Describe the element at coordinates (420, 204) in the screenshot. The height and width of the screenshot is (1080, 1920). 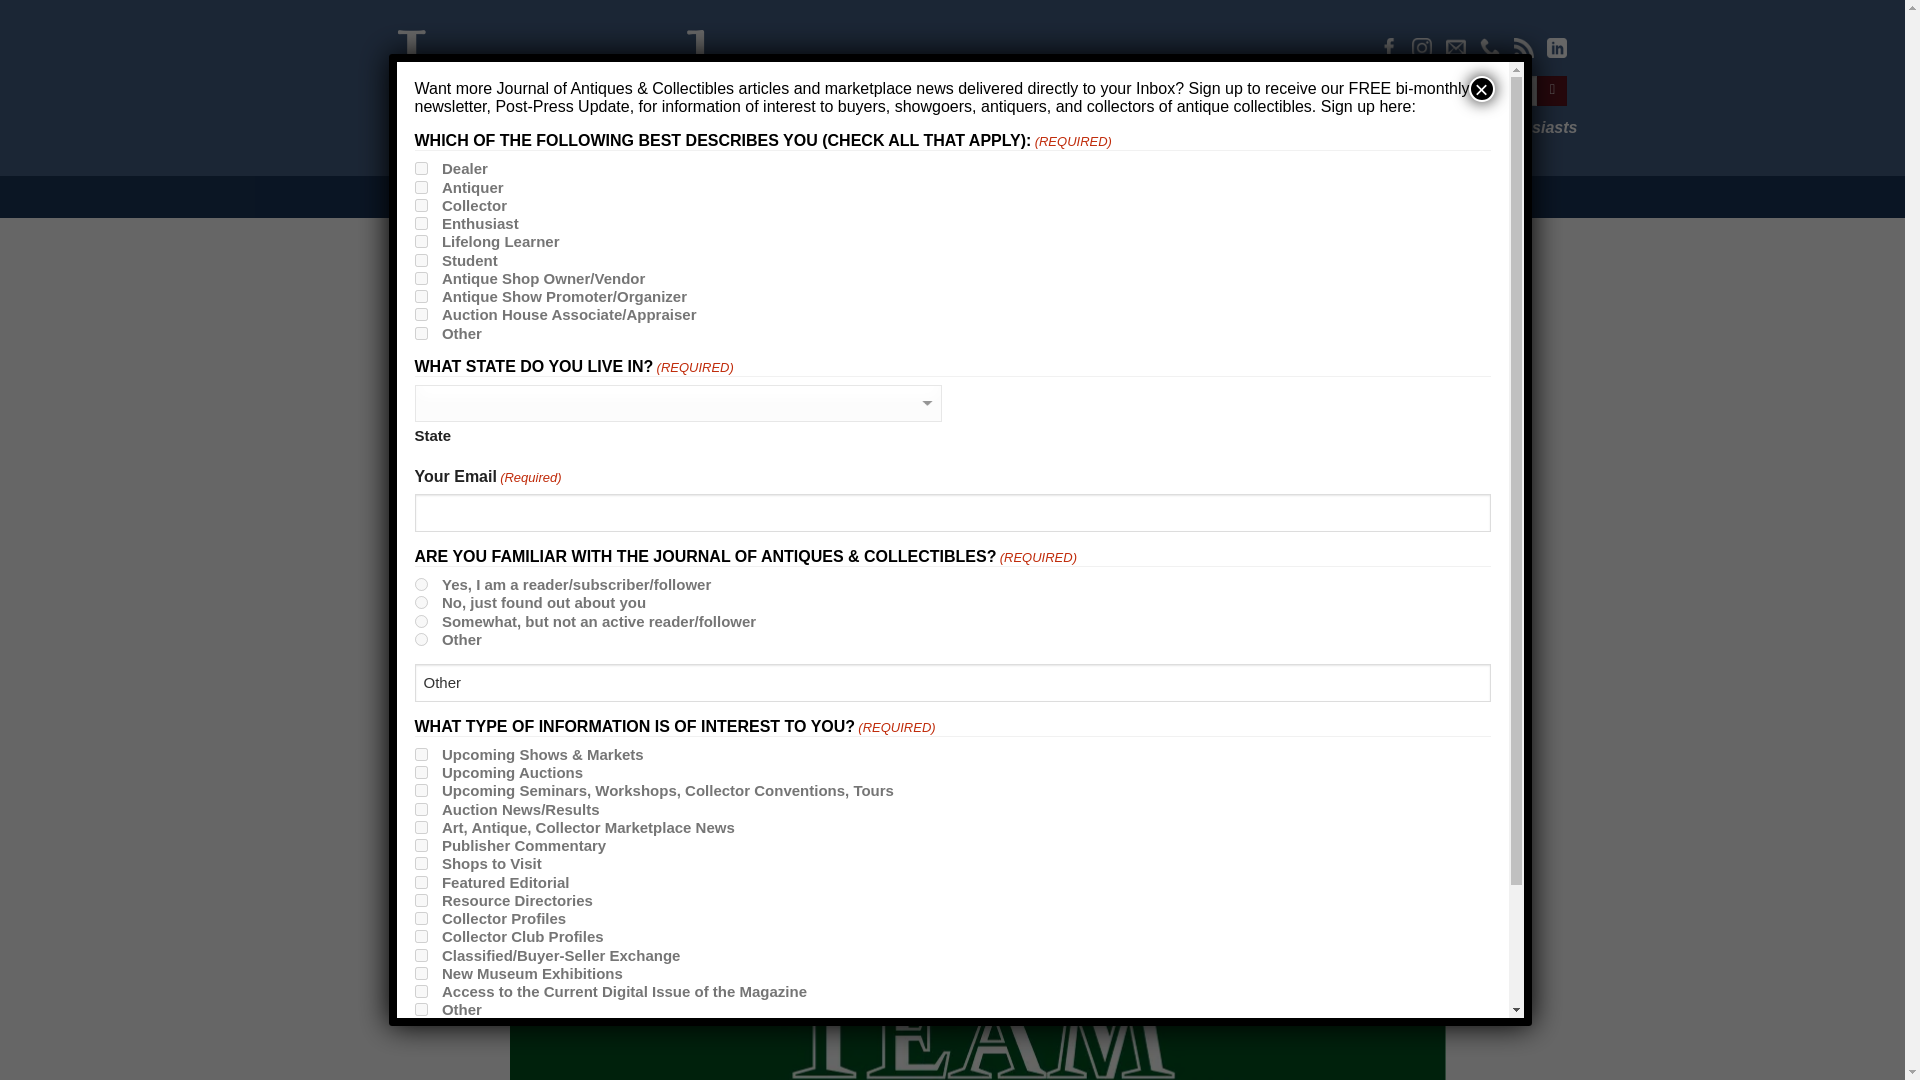
I see `Collector` at that location.